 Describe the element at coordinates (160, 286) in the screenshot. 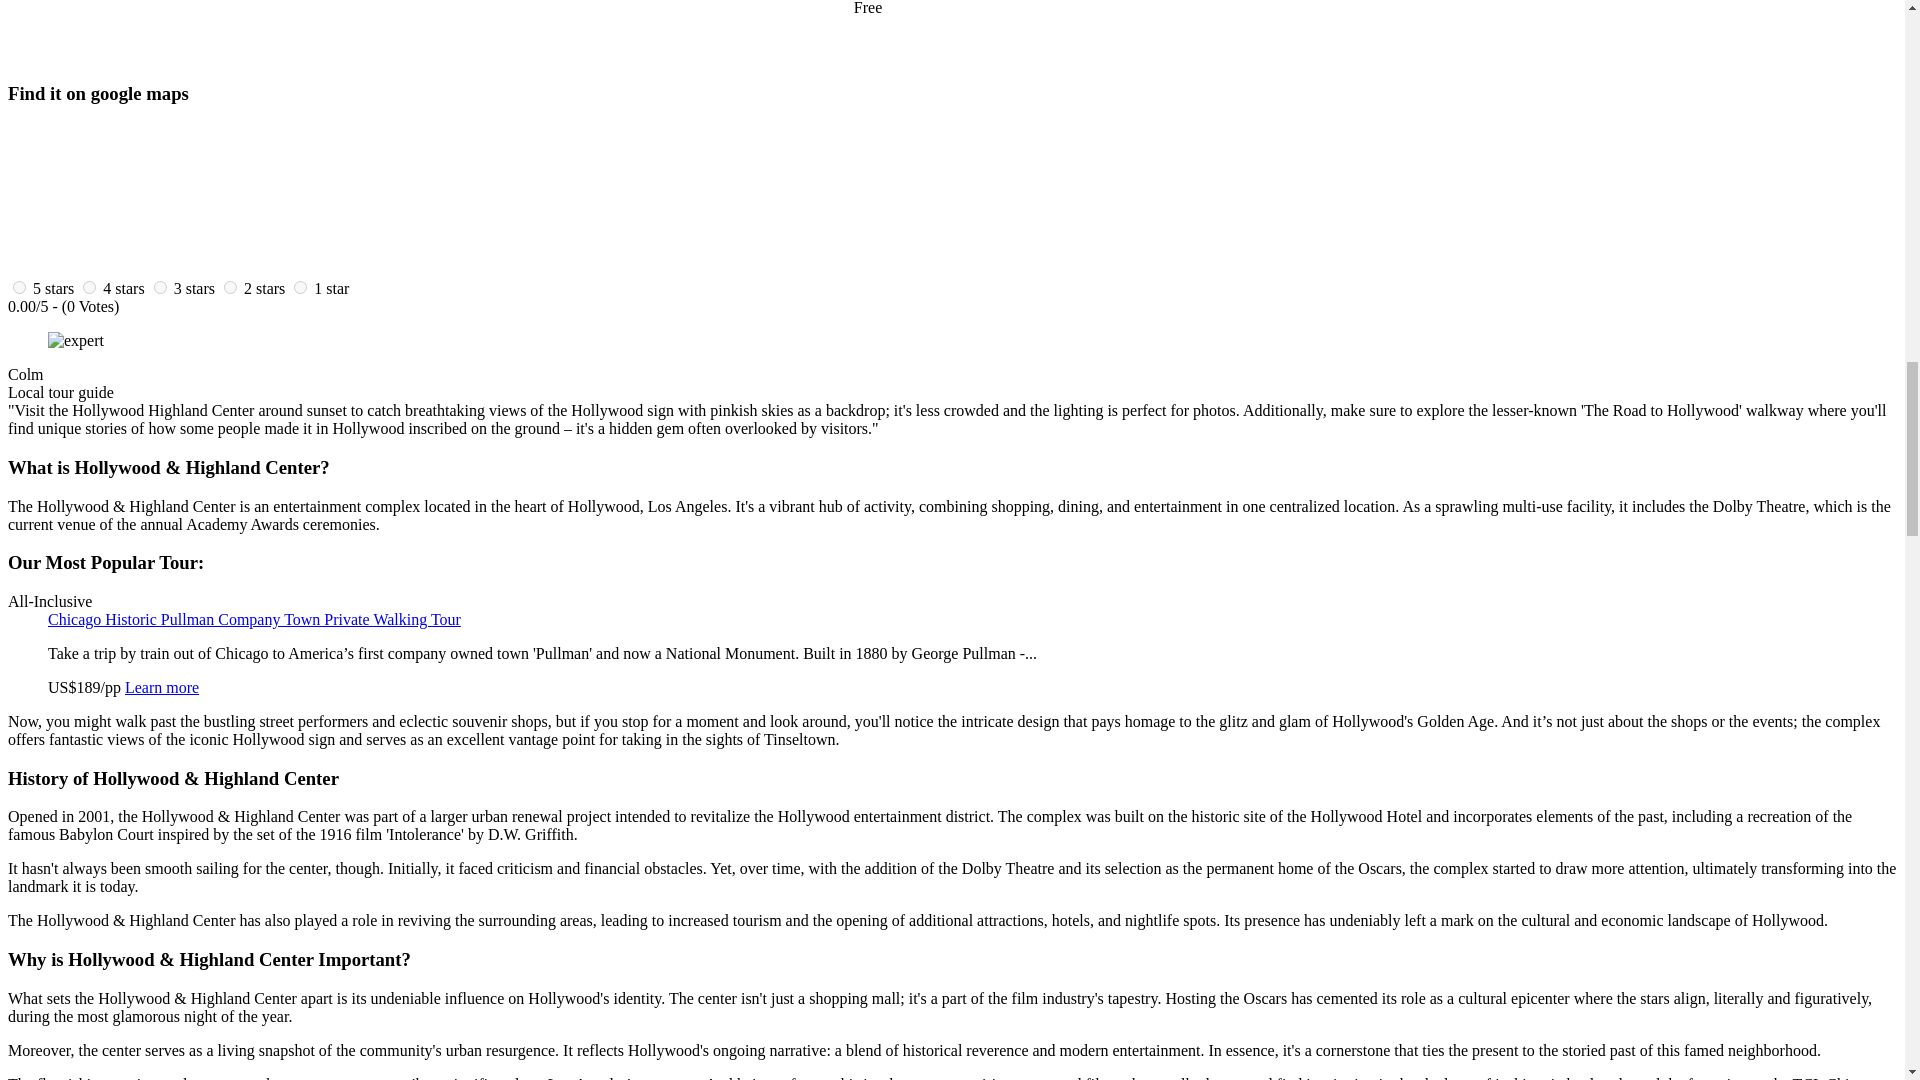

I see `3` at that location.